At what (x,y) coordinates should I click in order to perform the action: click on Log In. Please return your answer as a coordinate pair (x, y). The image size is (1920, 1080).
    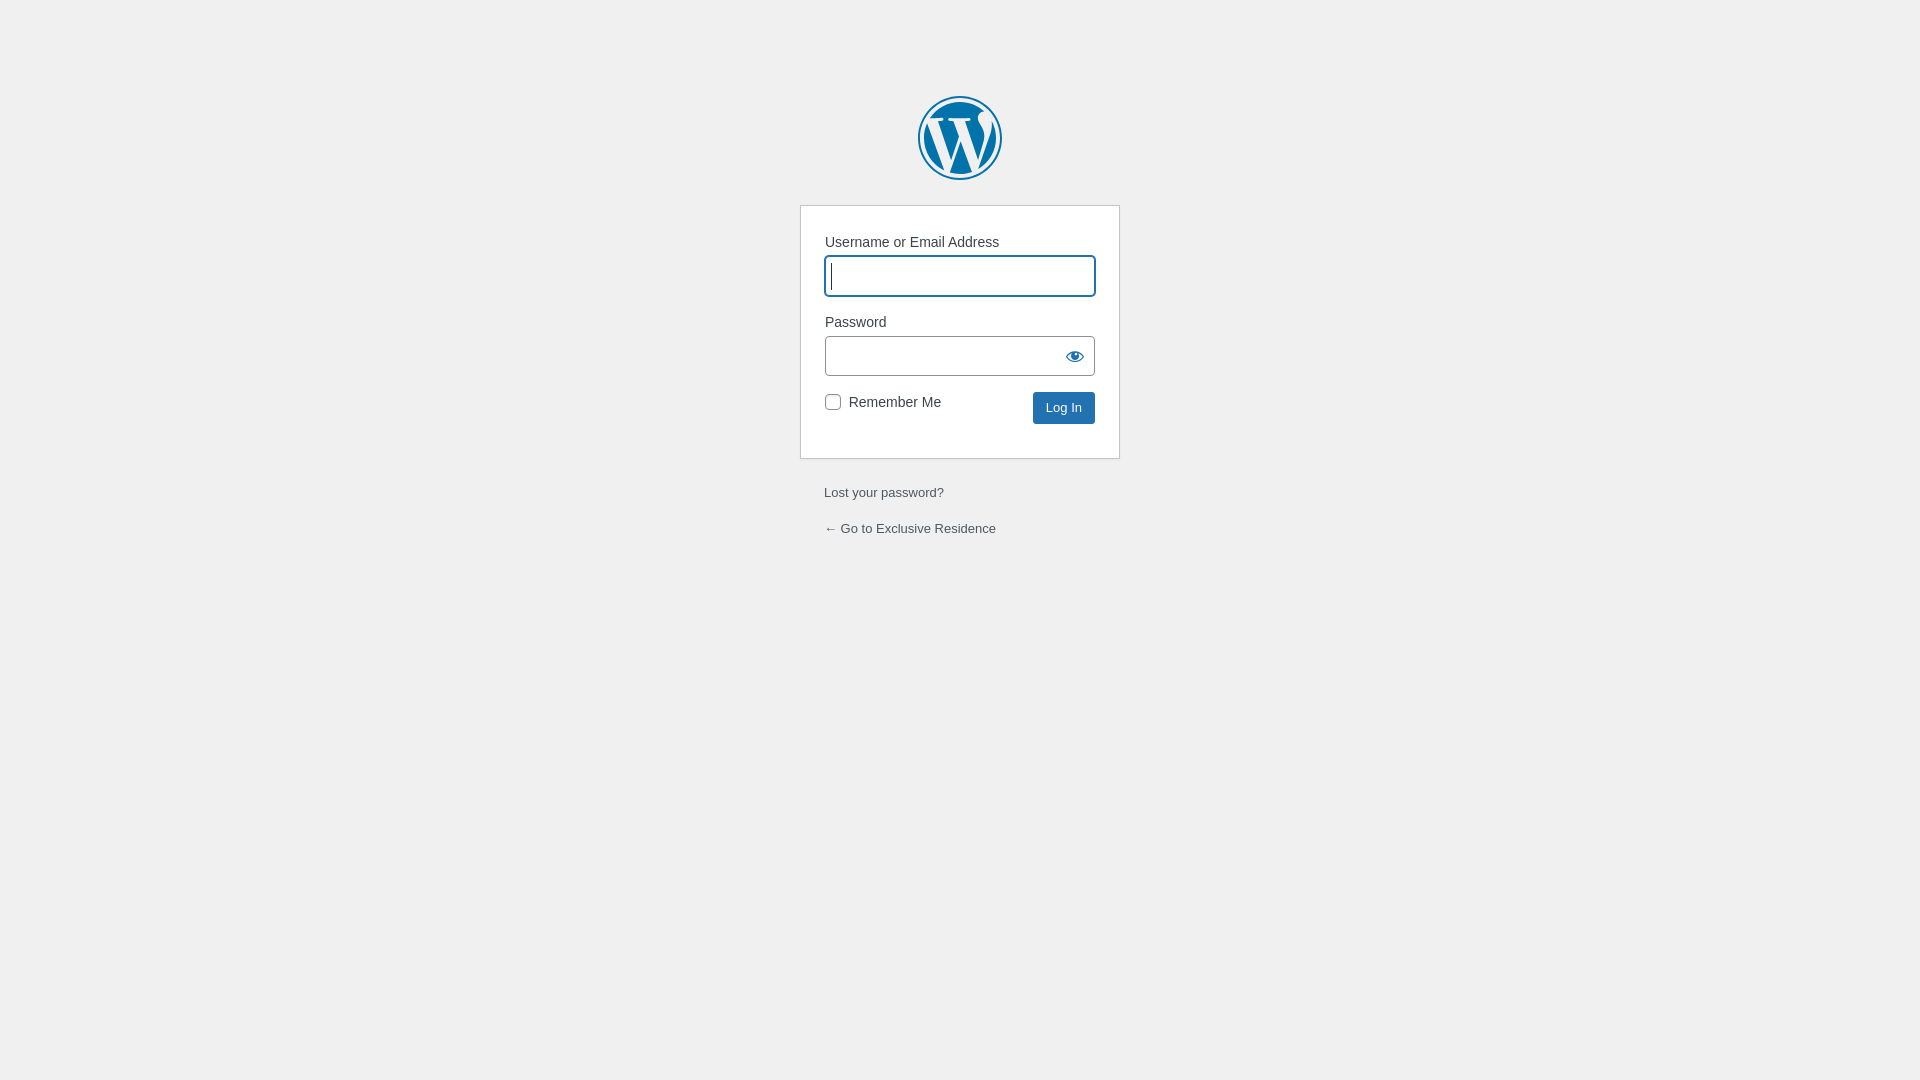
    Looking at the image, I should click on (1064, 408).